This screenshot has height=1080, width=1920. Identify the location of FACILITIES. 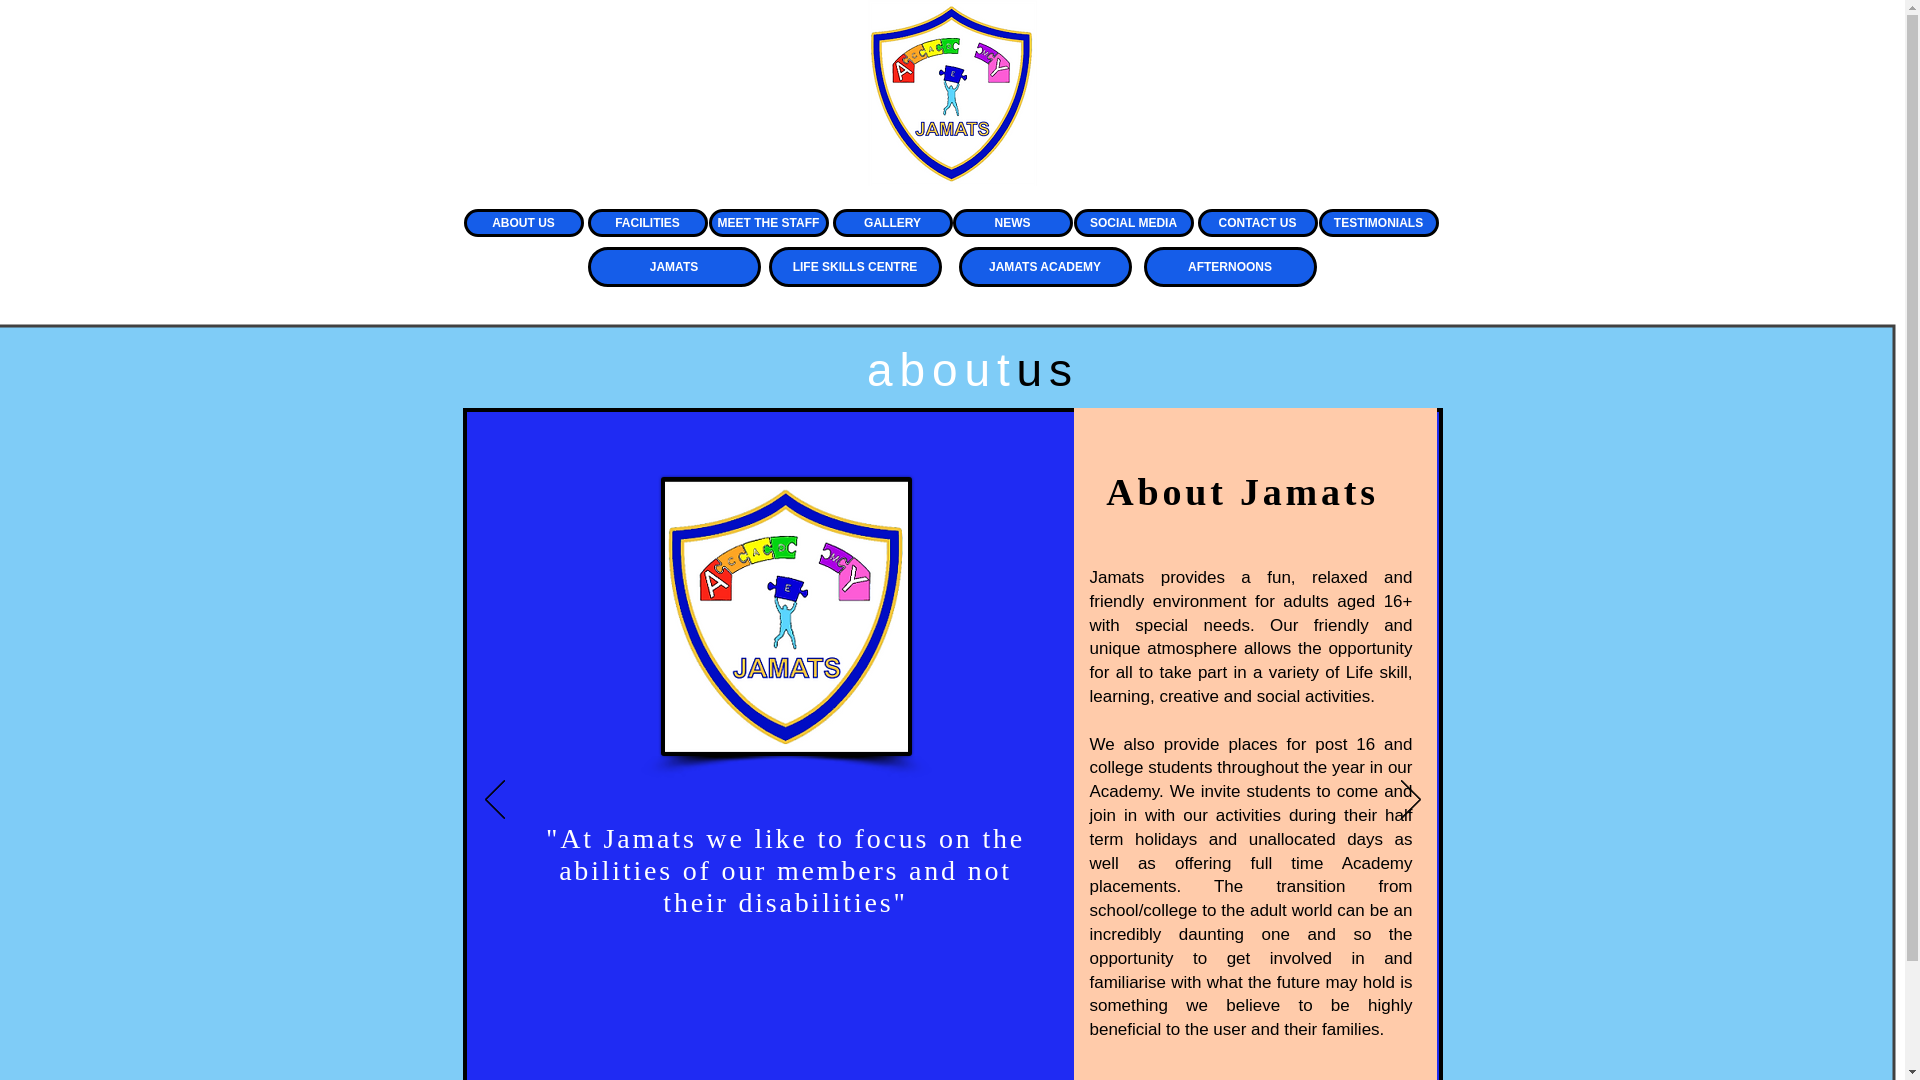
(648, 222).